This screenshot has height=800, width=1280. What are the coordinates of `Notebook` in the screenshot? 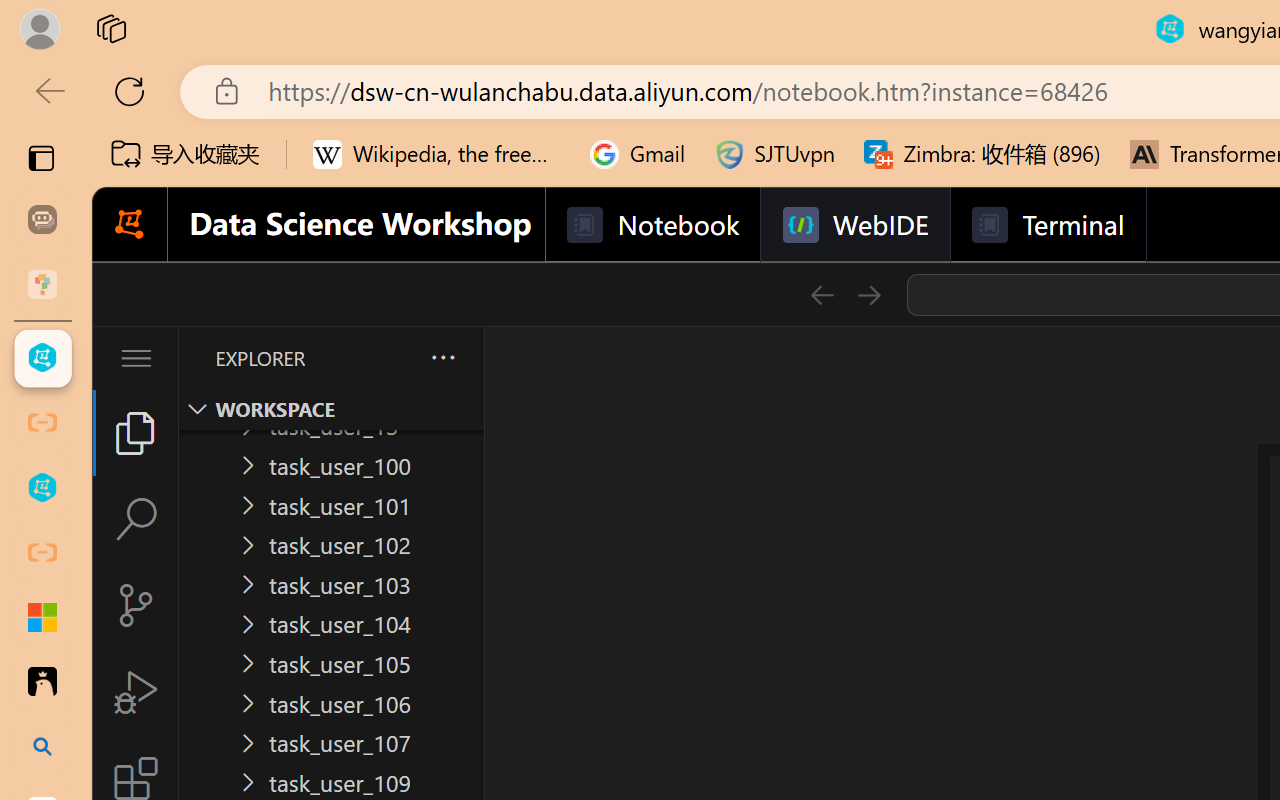 It's located at (652, 225).